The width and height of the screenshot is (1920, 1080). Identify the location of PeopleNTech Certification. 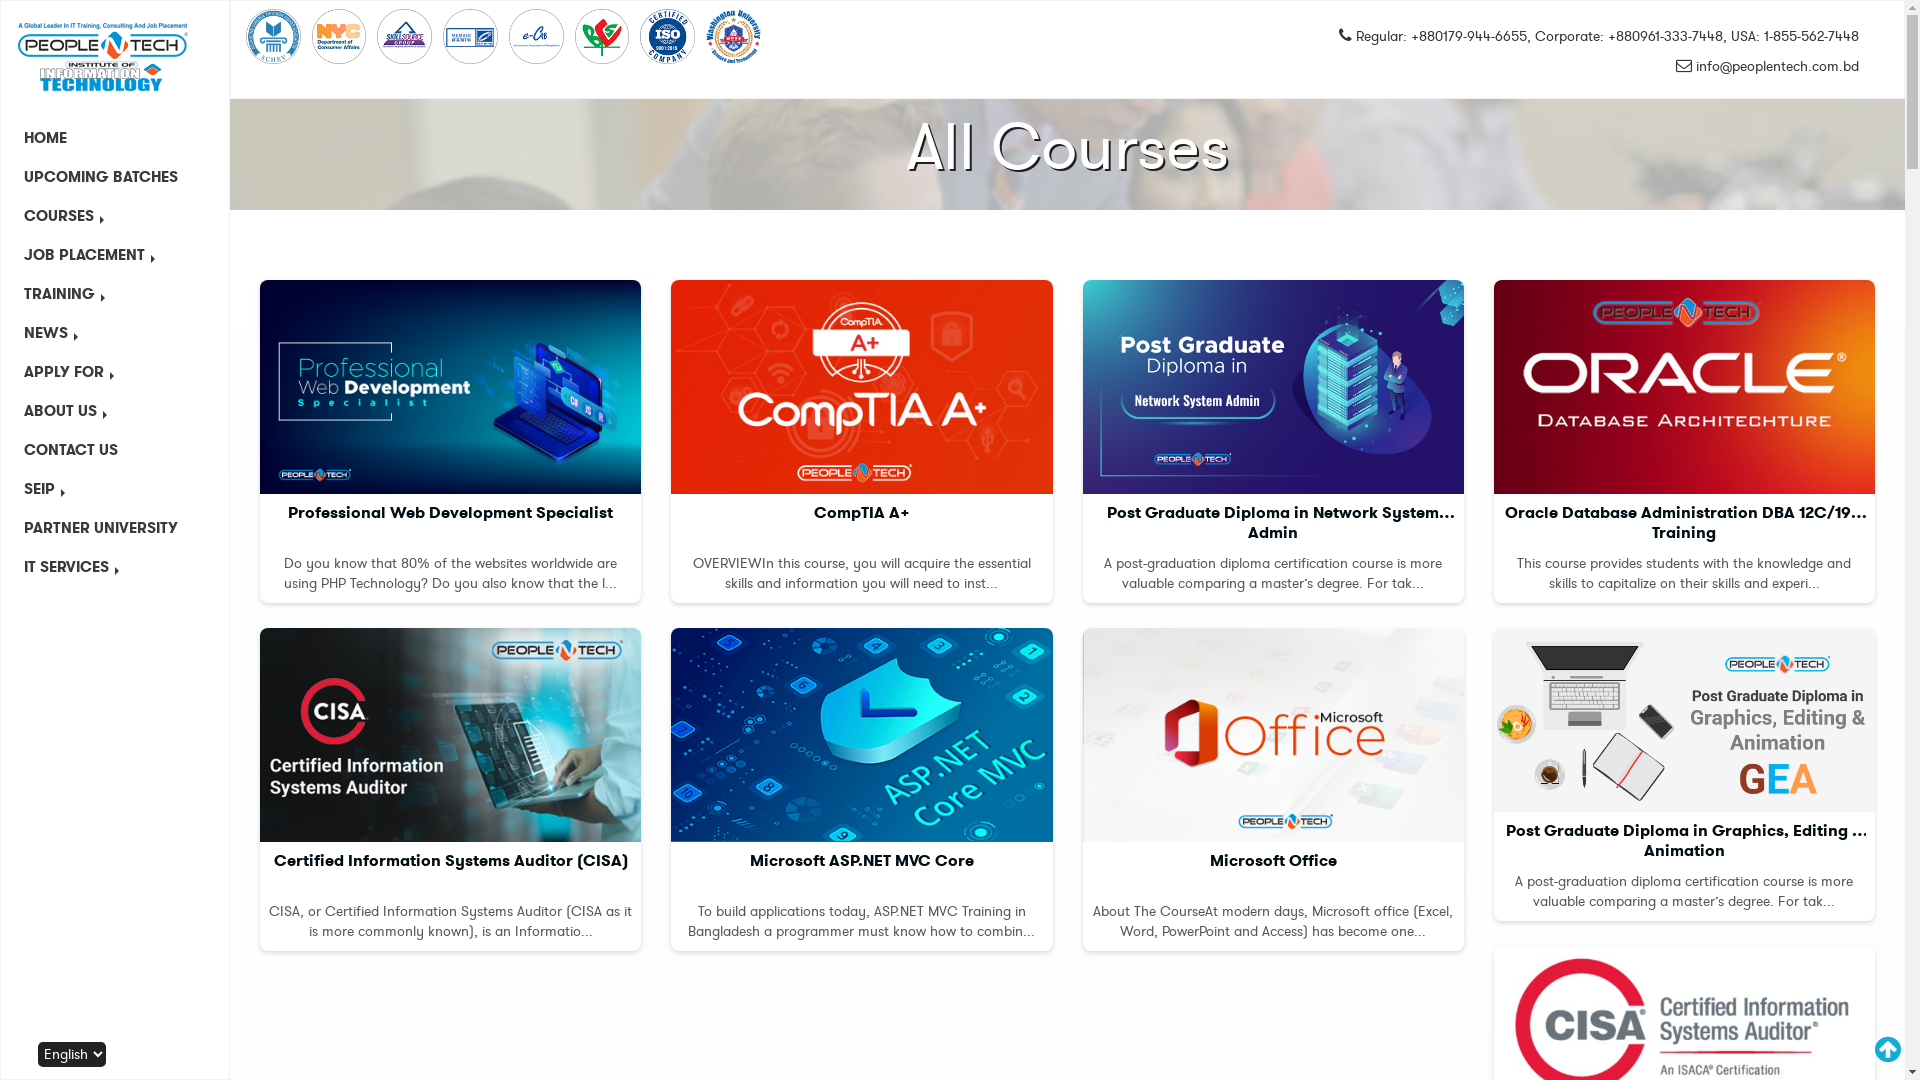
(602, 36).